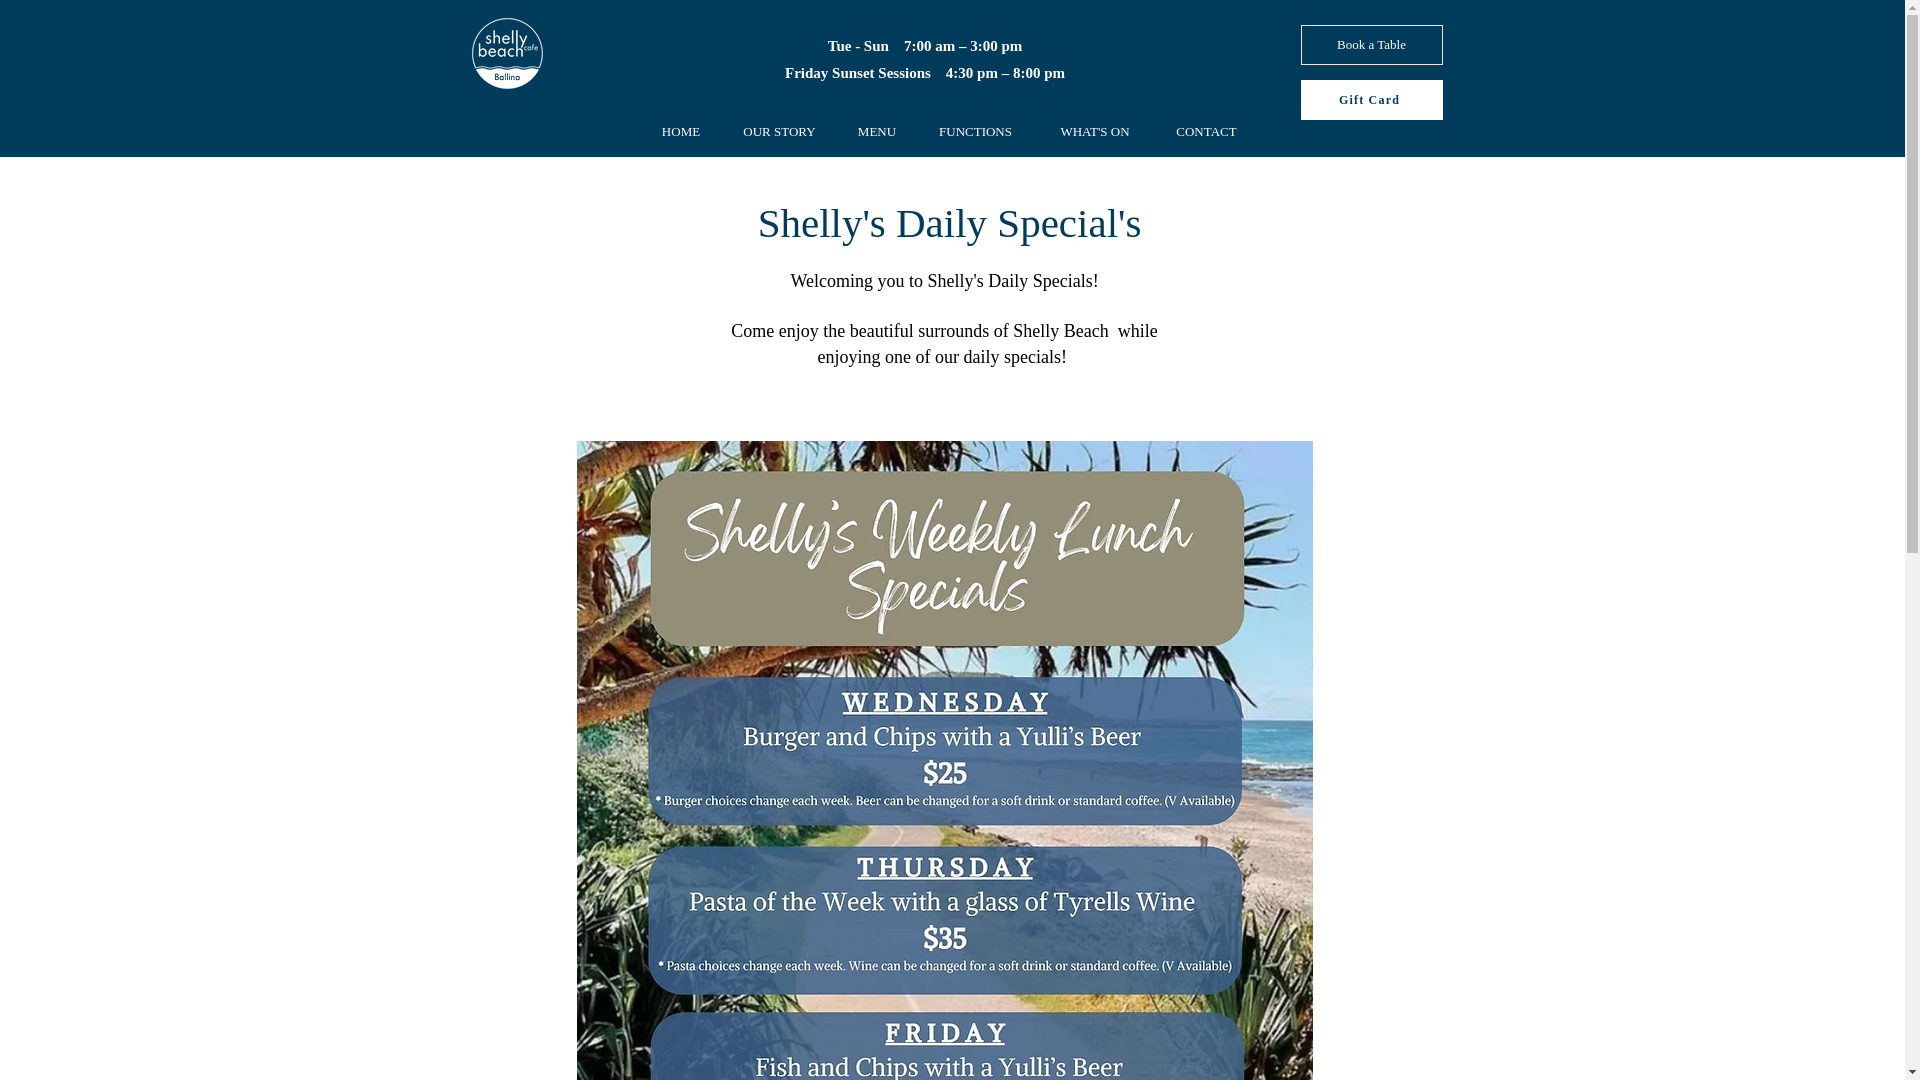 The width and height of the screenshot is (1920, 1080). Describe the element at coordinates (1370, 99) in the screenshot. I see `Gift Card` at that location.